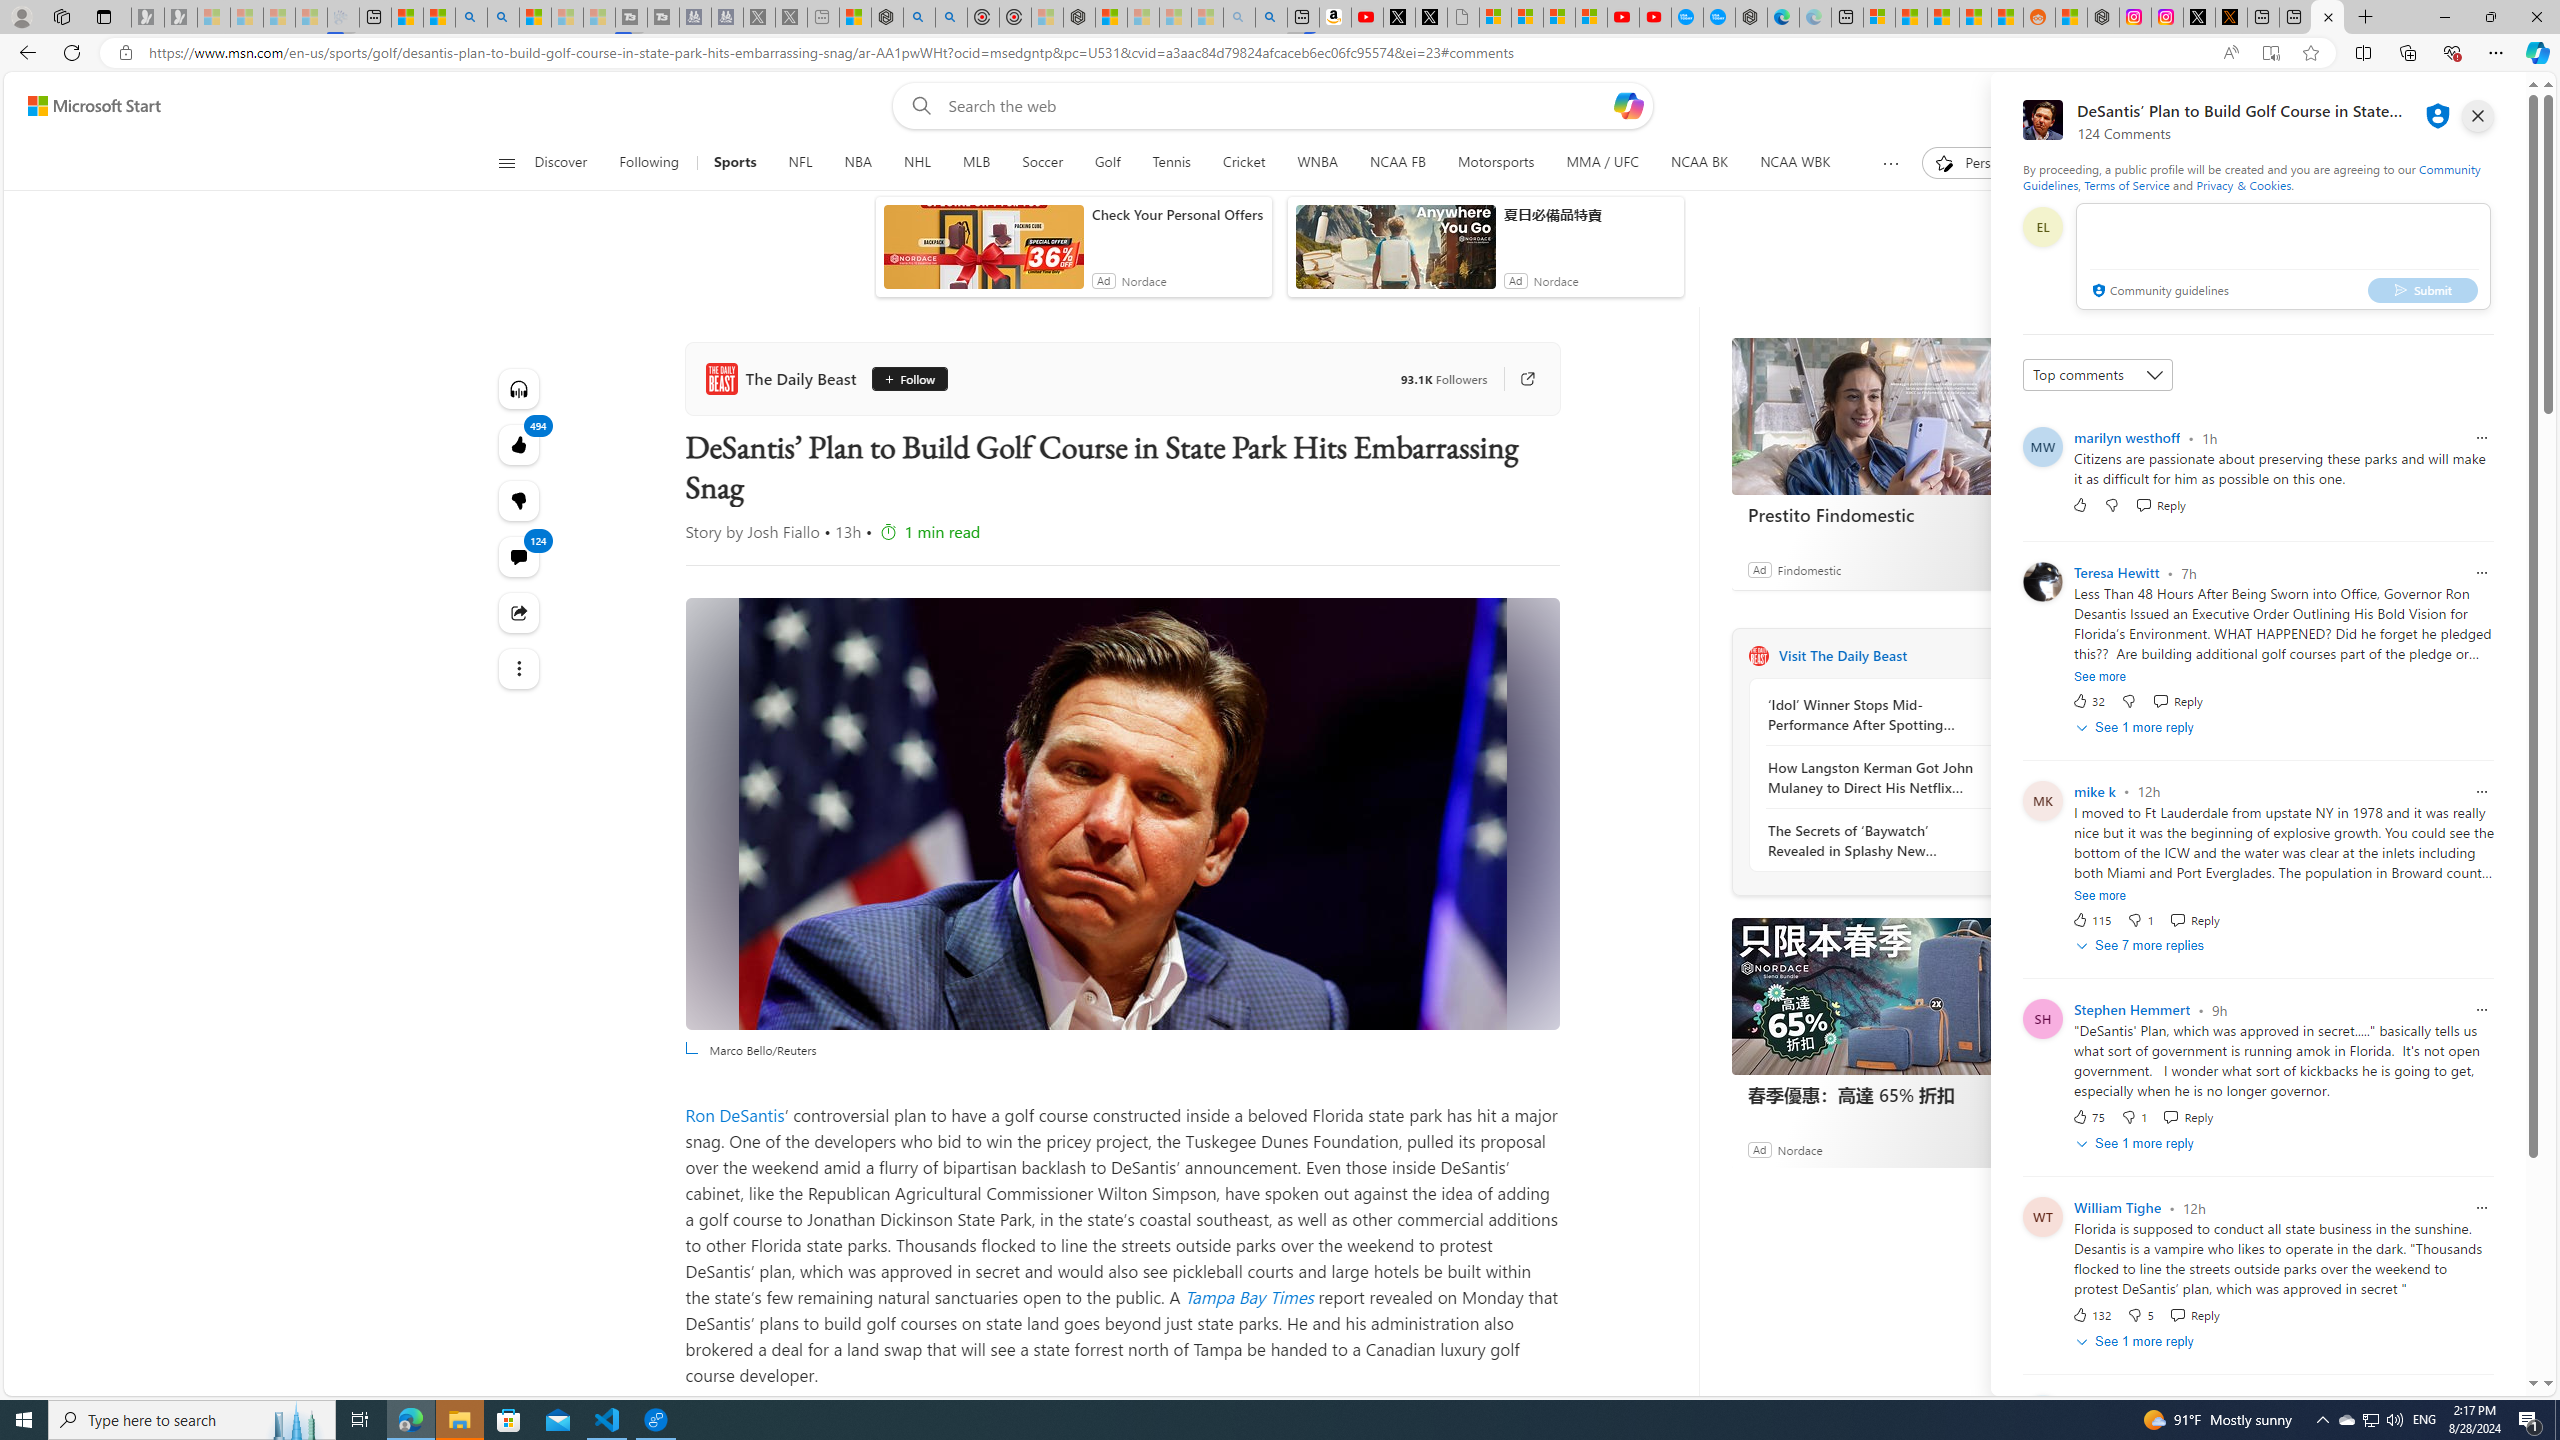  I want to click on Open Copilot, so click(1628, 105).